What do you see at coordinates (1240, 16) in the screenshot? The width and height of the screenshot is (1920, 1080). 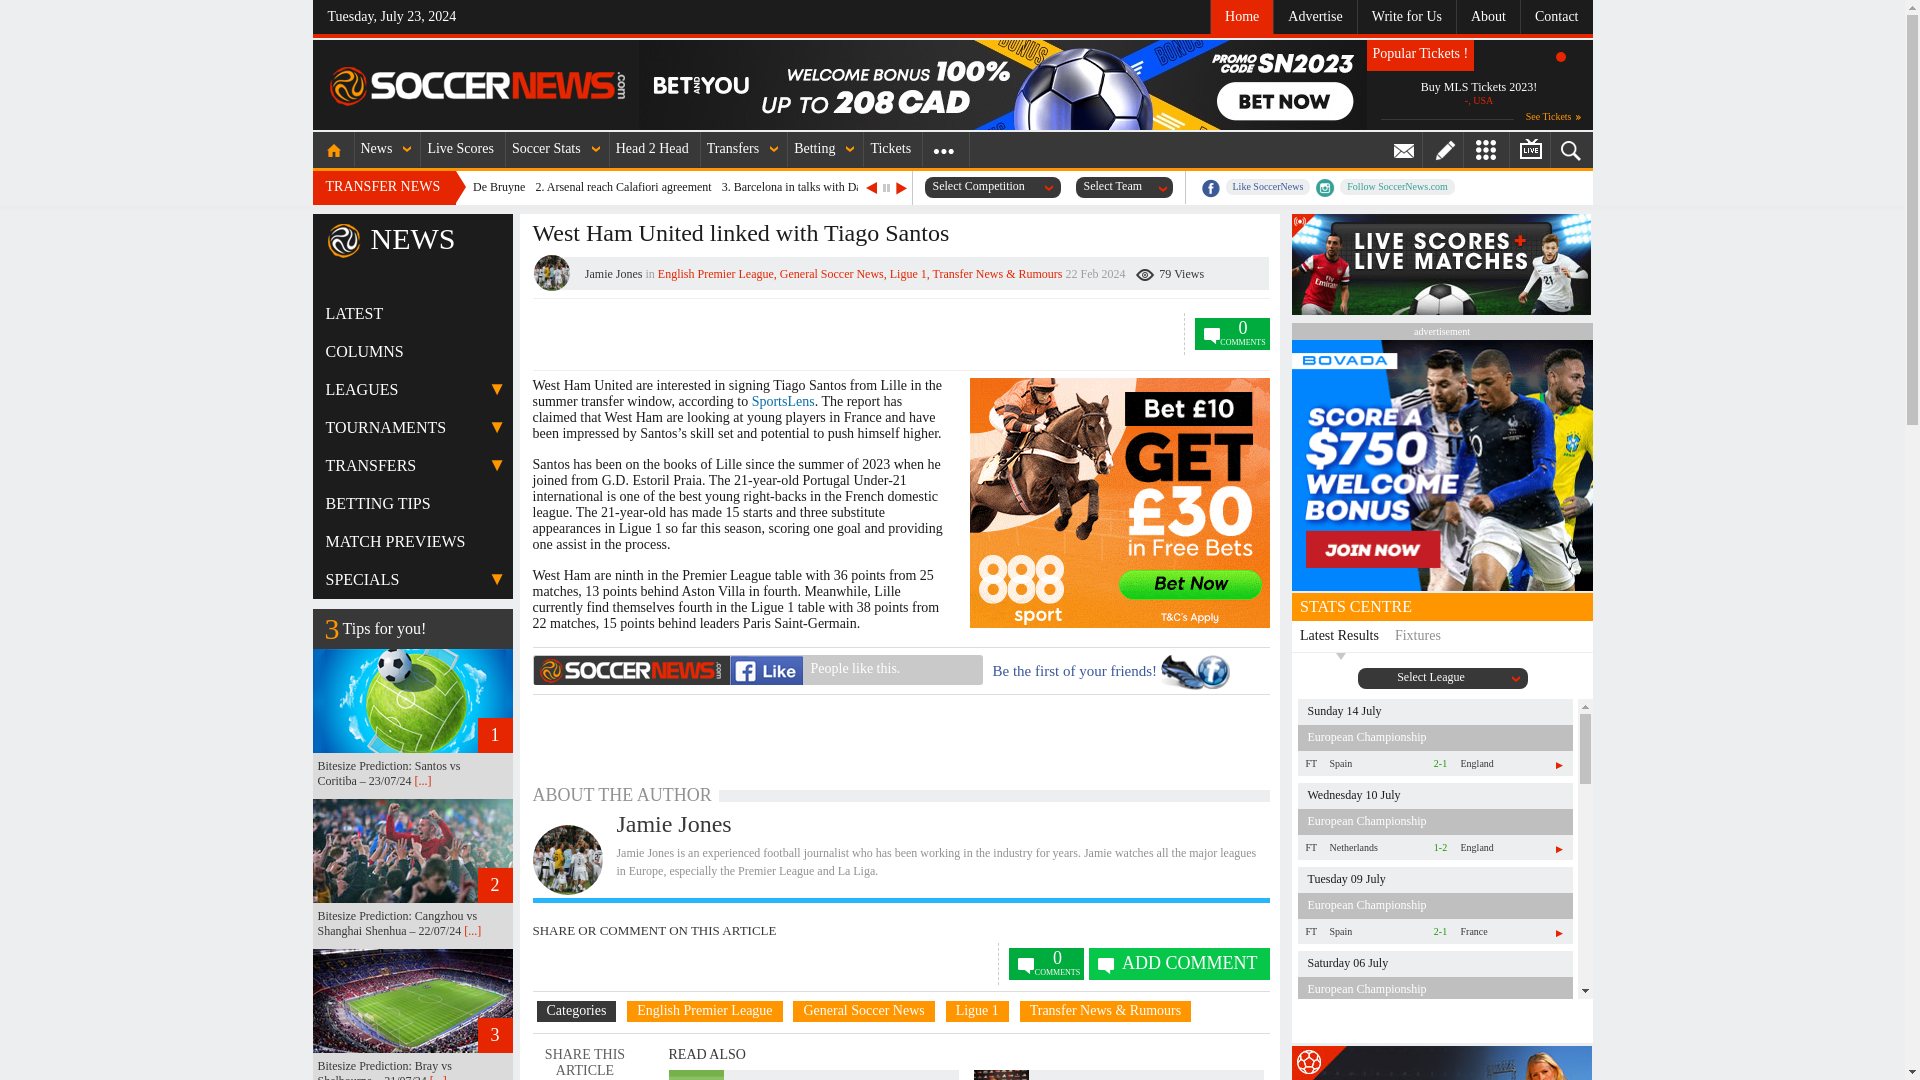 I see `Home` at bounding box center [1240, 16].